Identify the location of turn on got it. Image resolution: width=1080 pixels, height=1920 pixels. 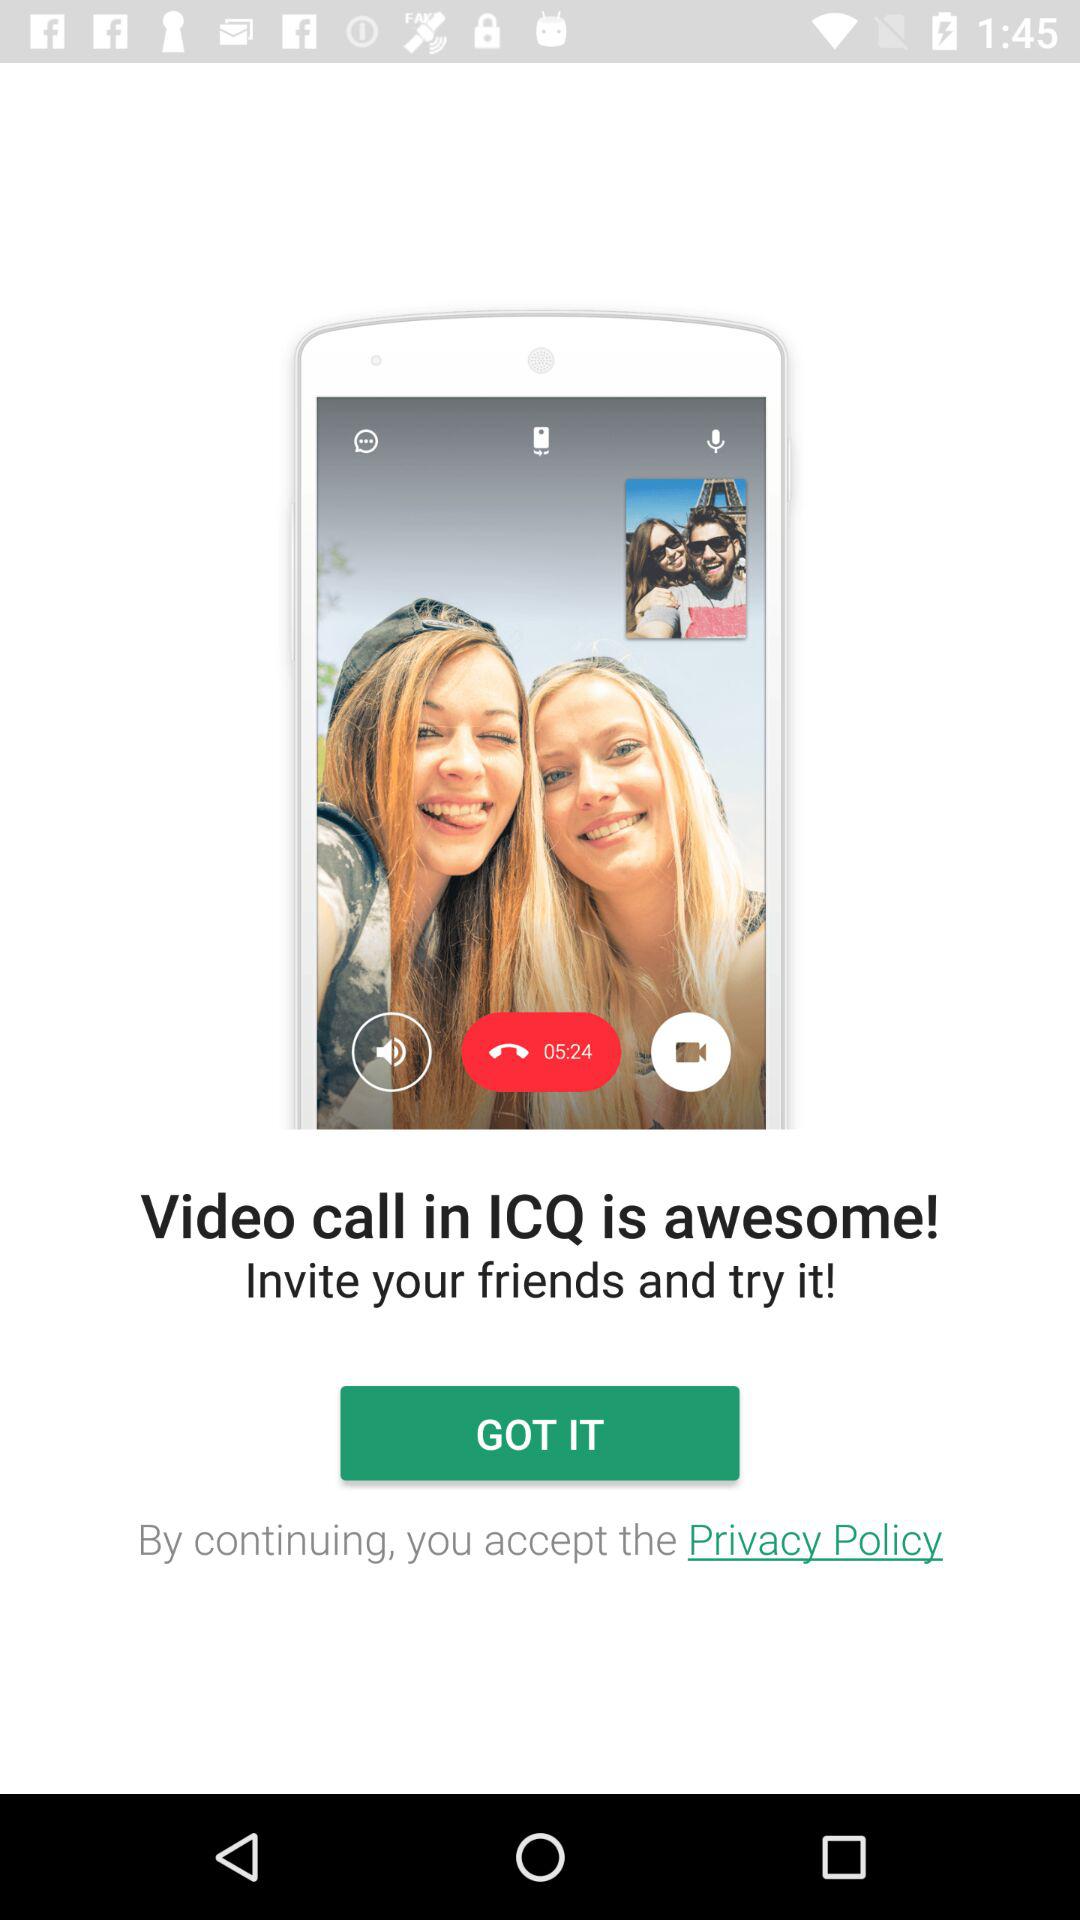
(539, 1433).